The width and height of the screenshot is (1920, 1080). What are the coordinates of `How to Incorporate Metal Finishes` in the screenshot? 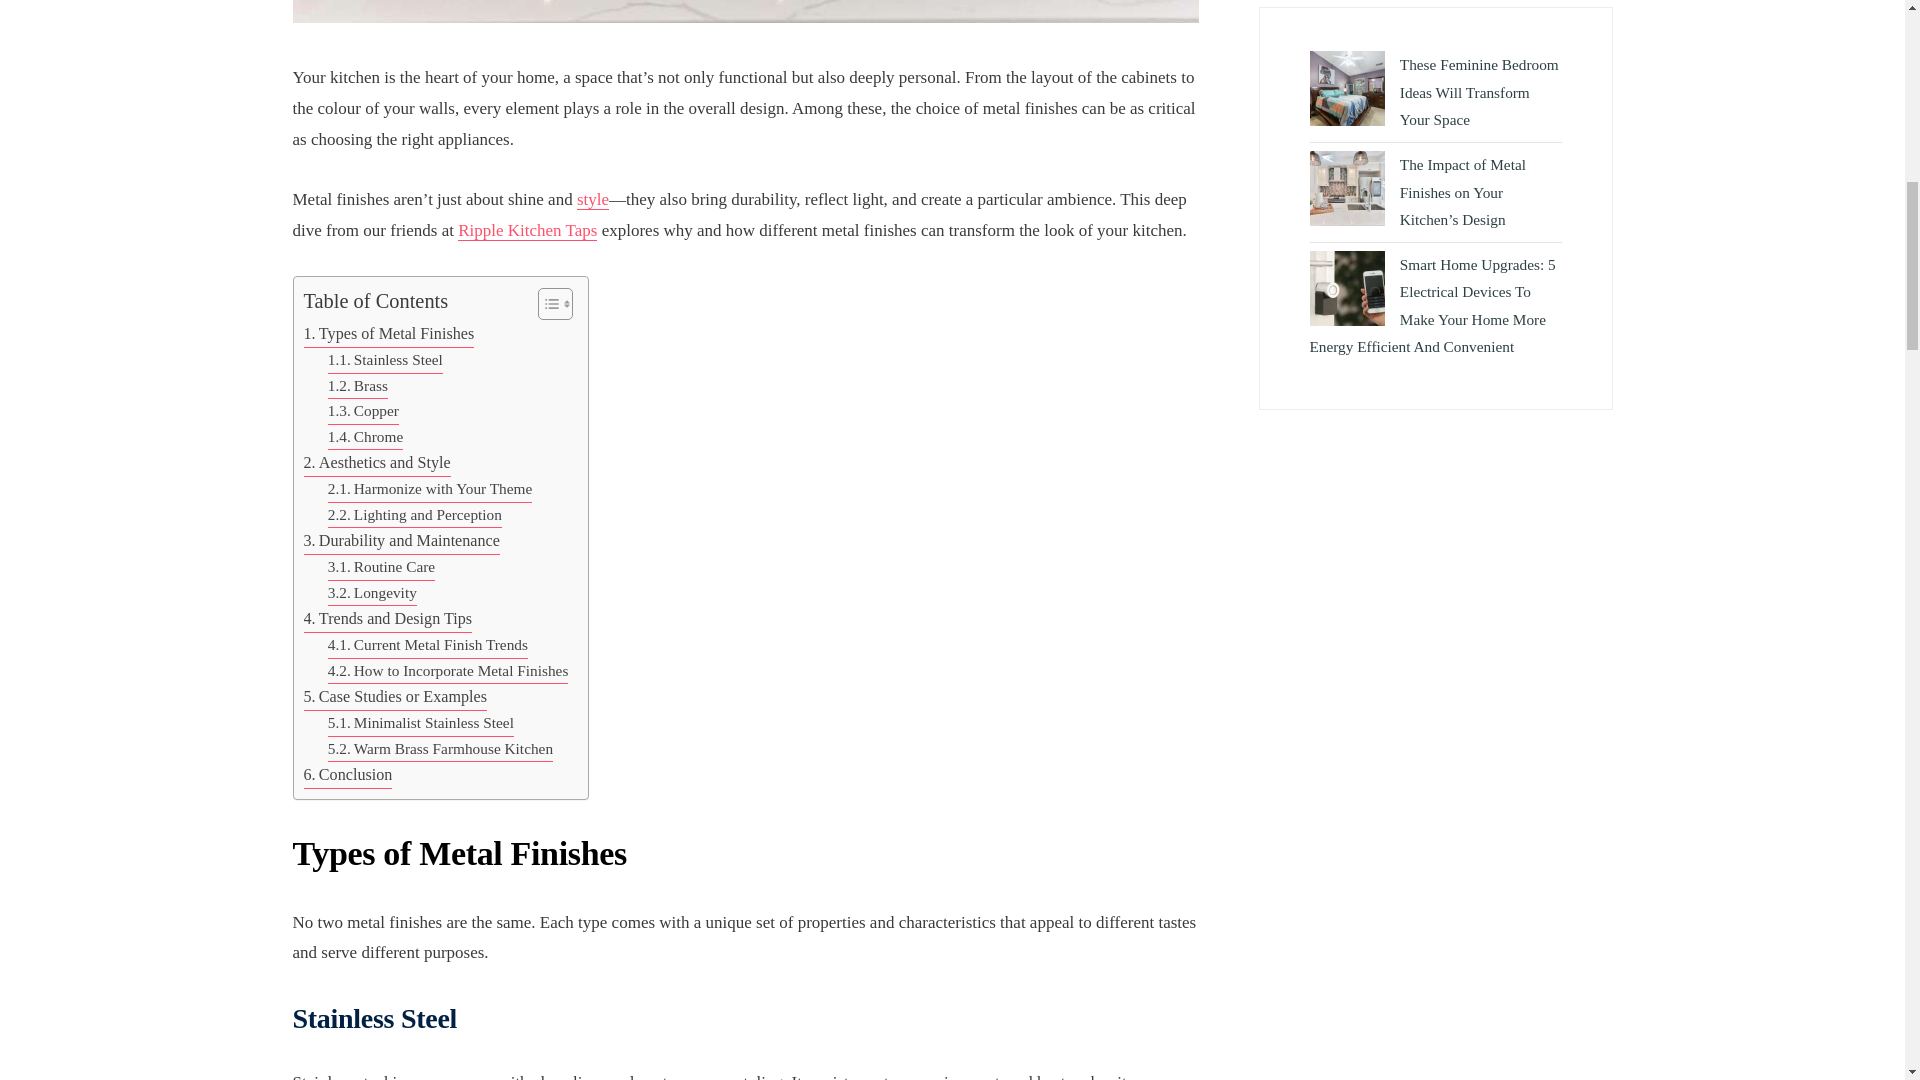 It's located at (448, 671).